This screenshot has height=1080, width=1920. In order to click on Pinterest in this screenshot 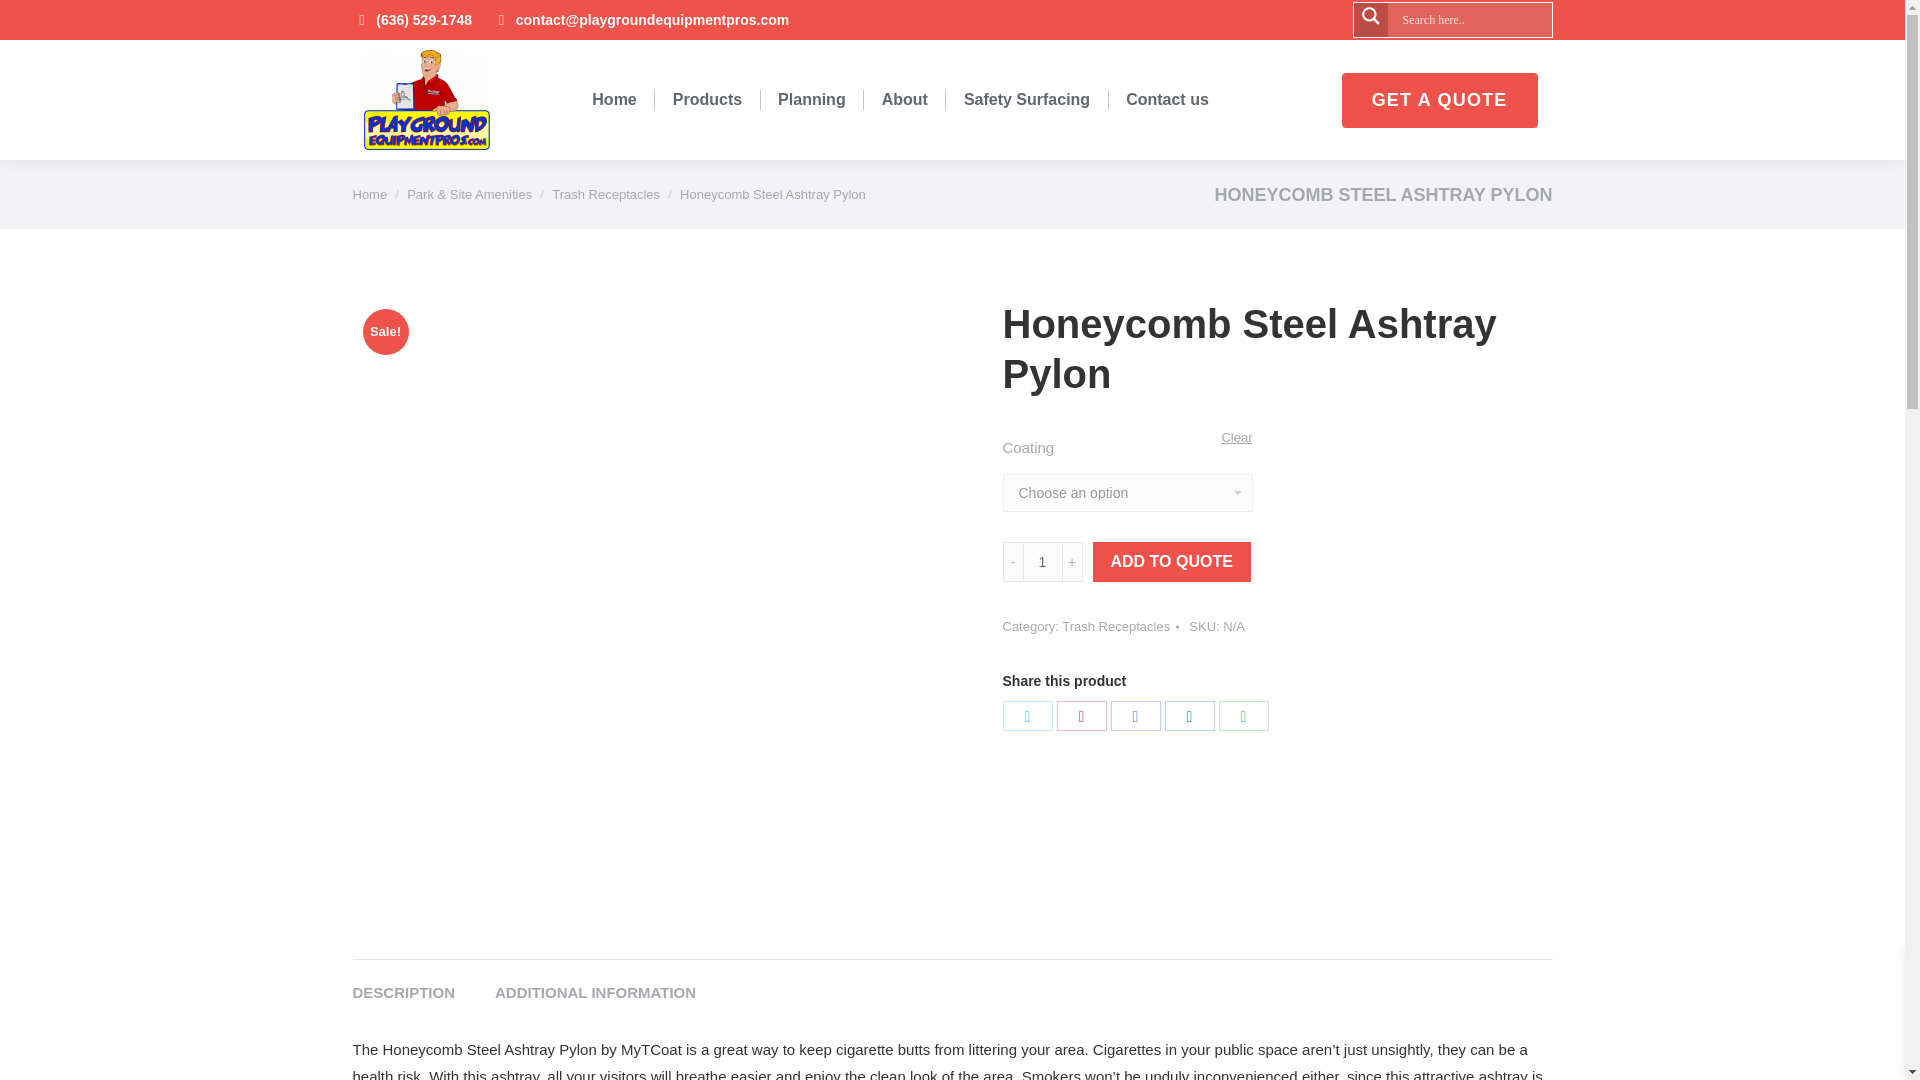, I will do `click(1080, 714)`.